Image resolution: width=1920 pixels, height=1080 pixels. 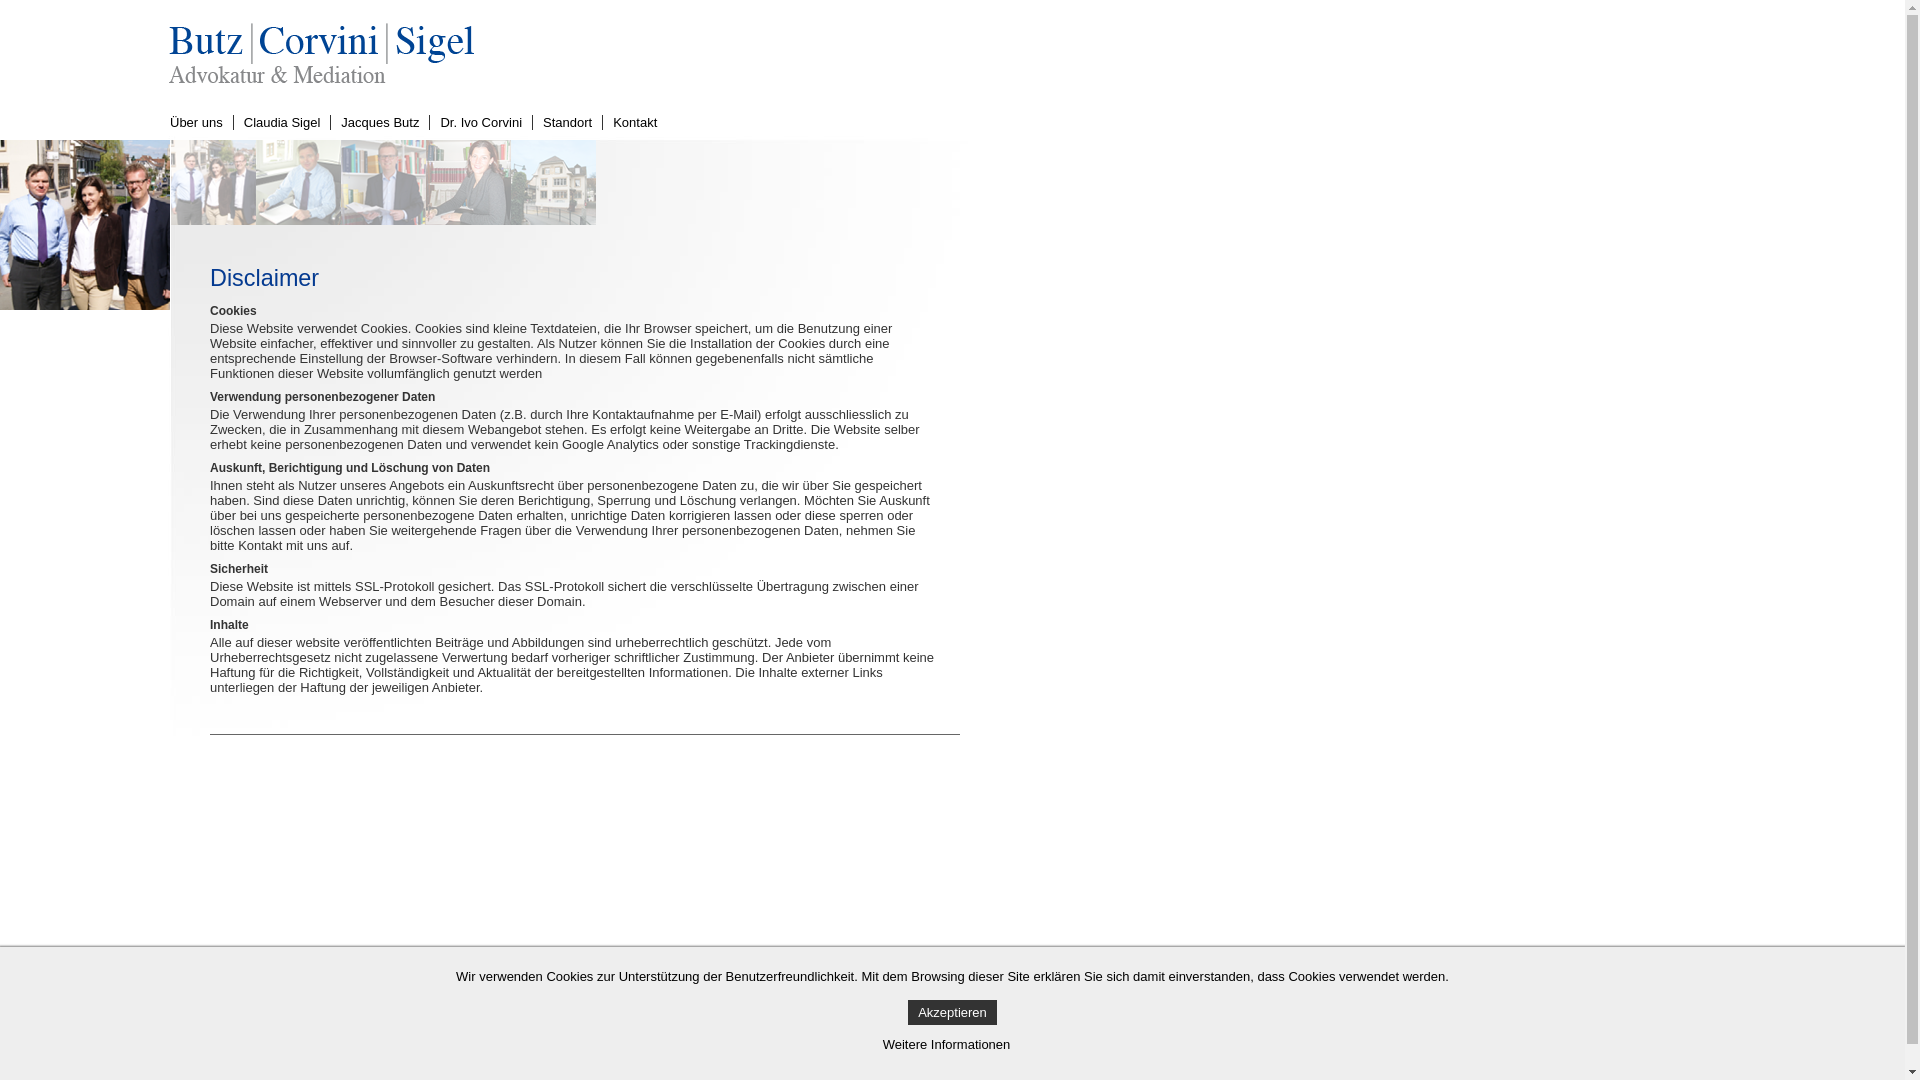 What do you see at coordinates (947, 1044) in the screenshot?
I see `Weitere Informationen` at bounding box center [947, 1044].